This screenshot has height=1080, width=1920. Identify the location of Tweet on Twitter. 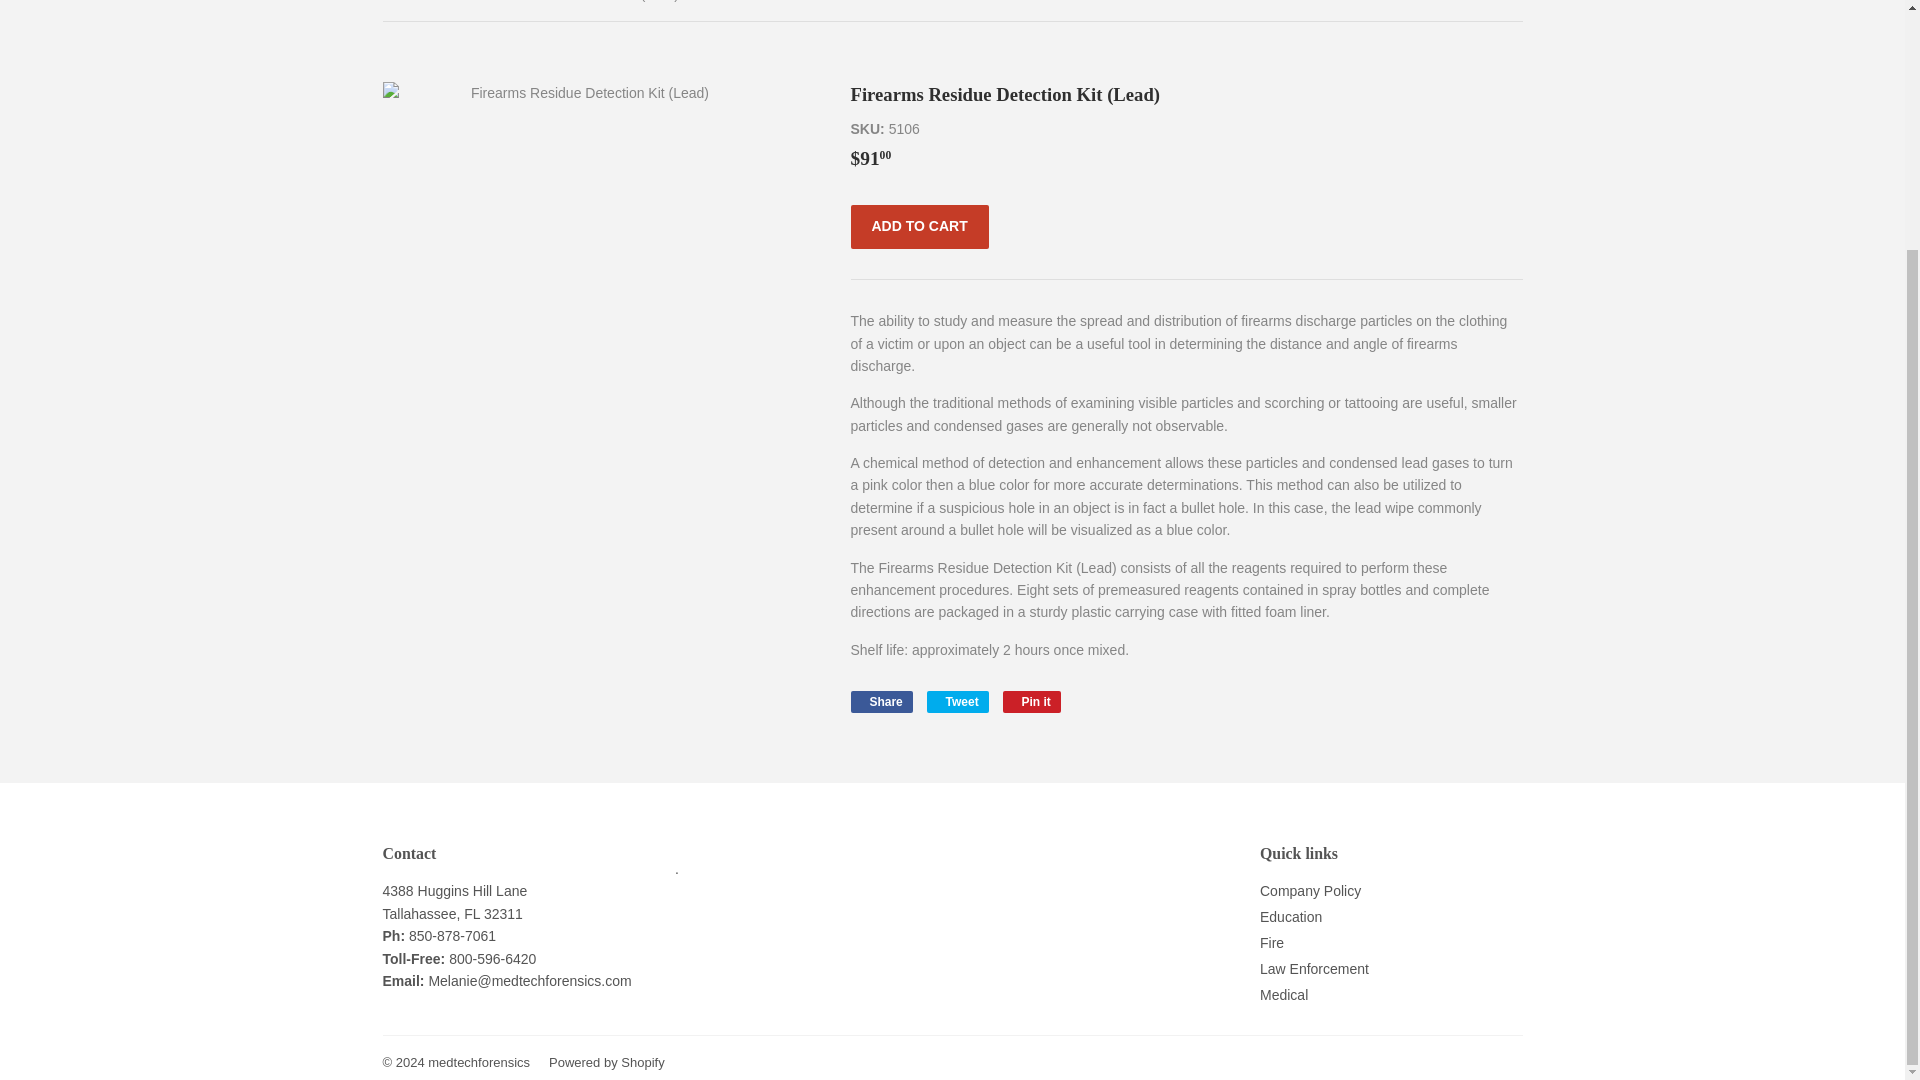
(958, 702).